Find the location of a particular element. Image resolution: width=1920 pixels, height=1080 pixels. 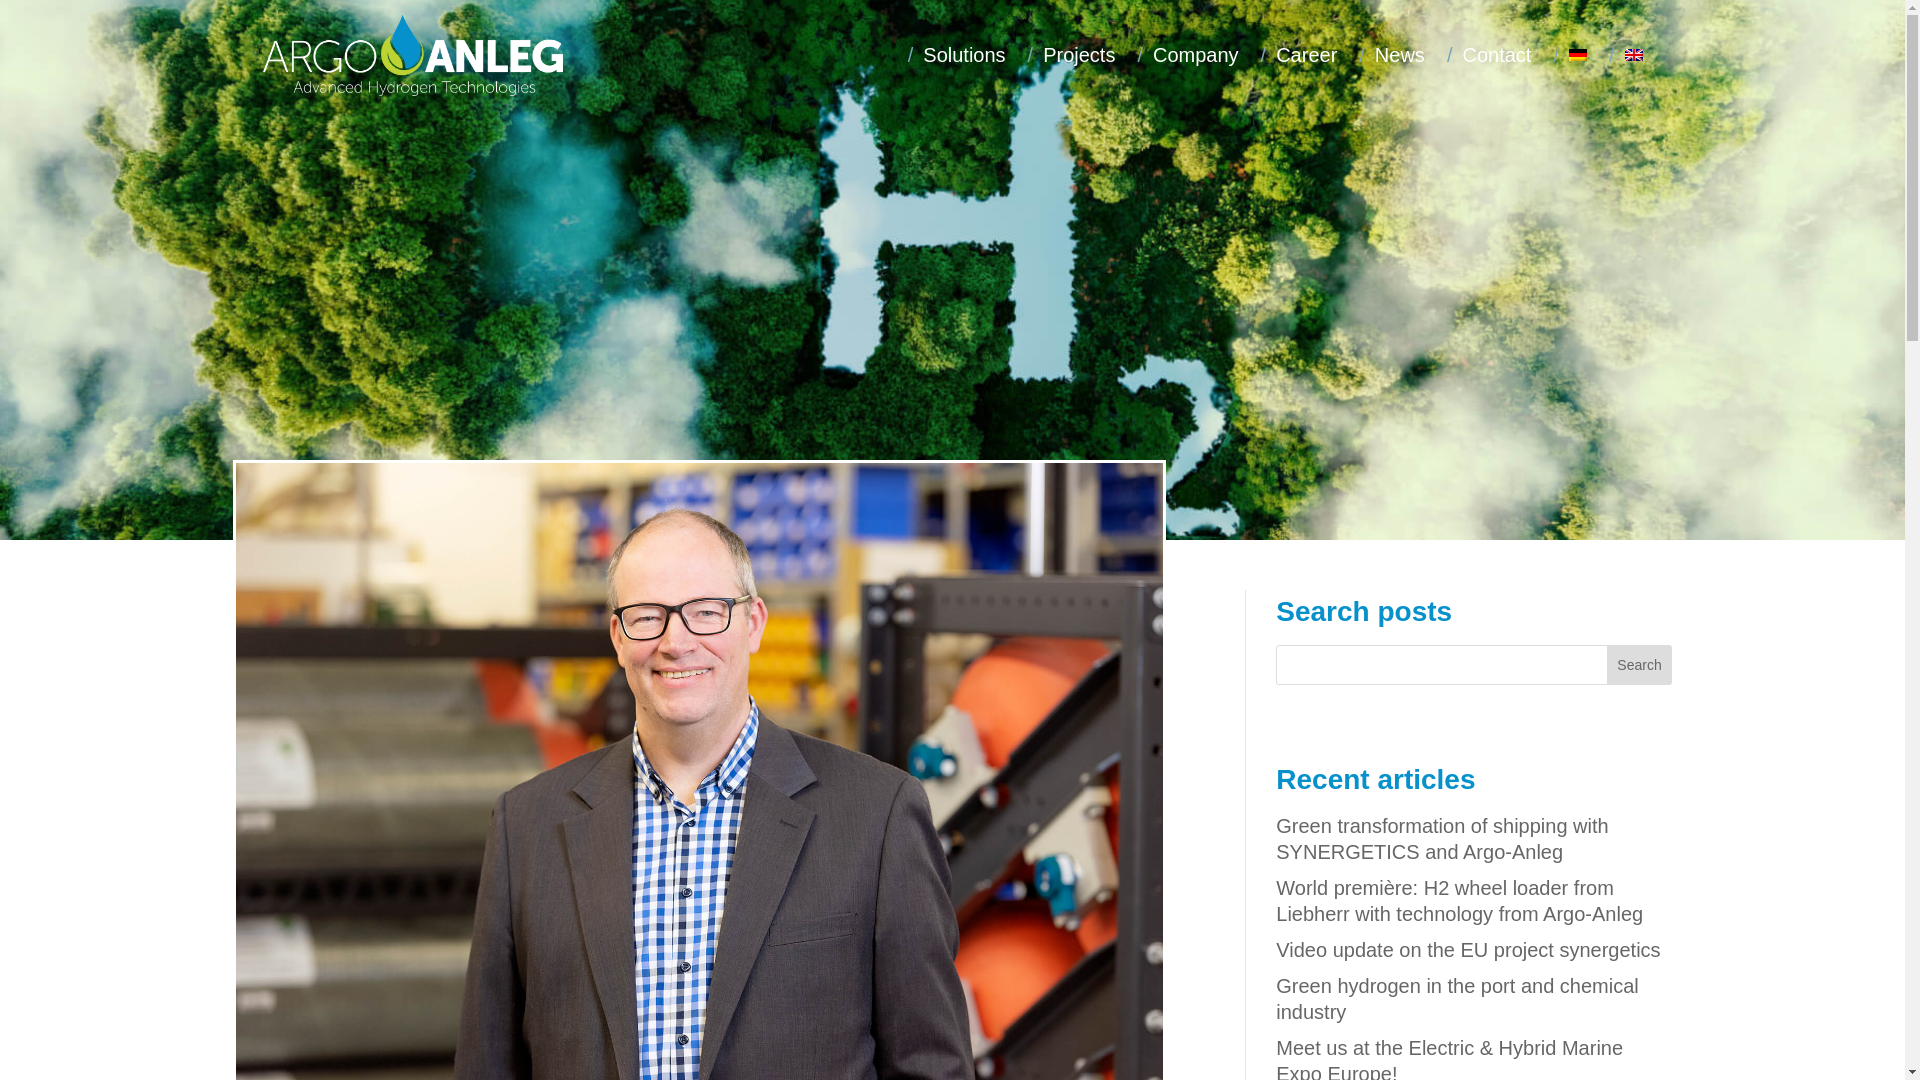

Career is located at coordinates (1300, 56).